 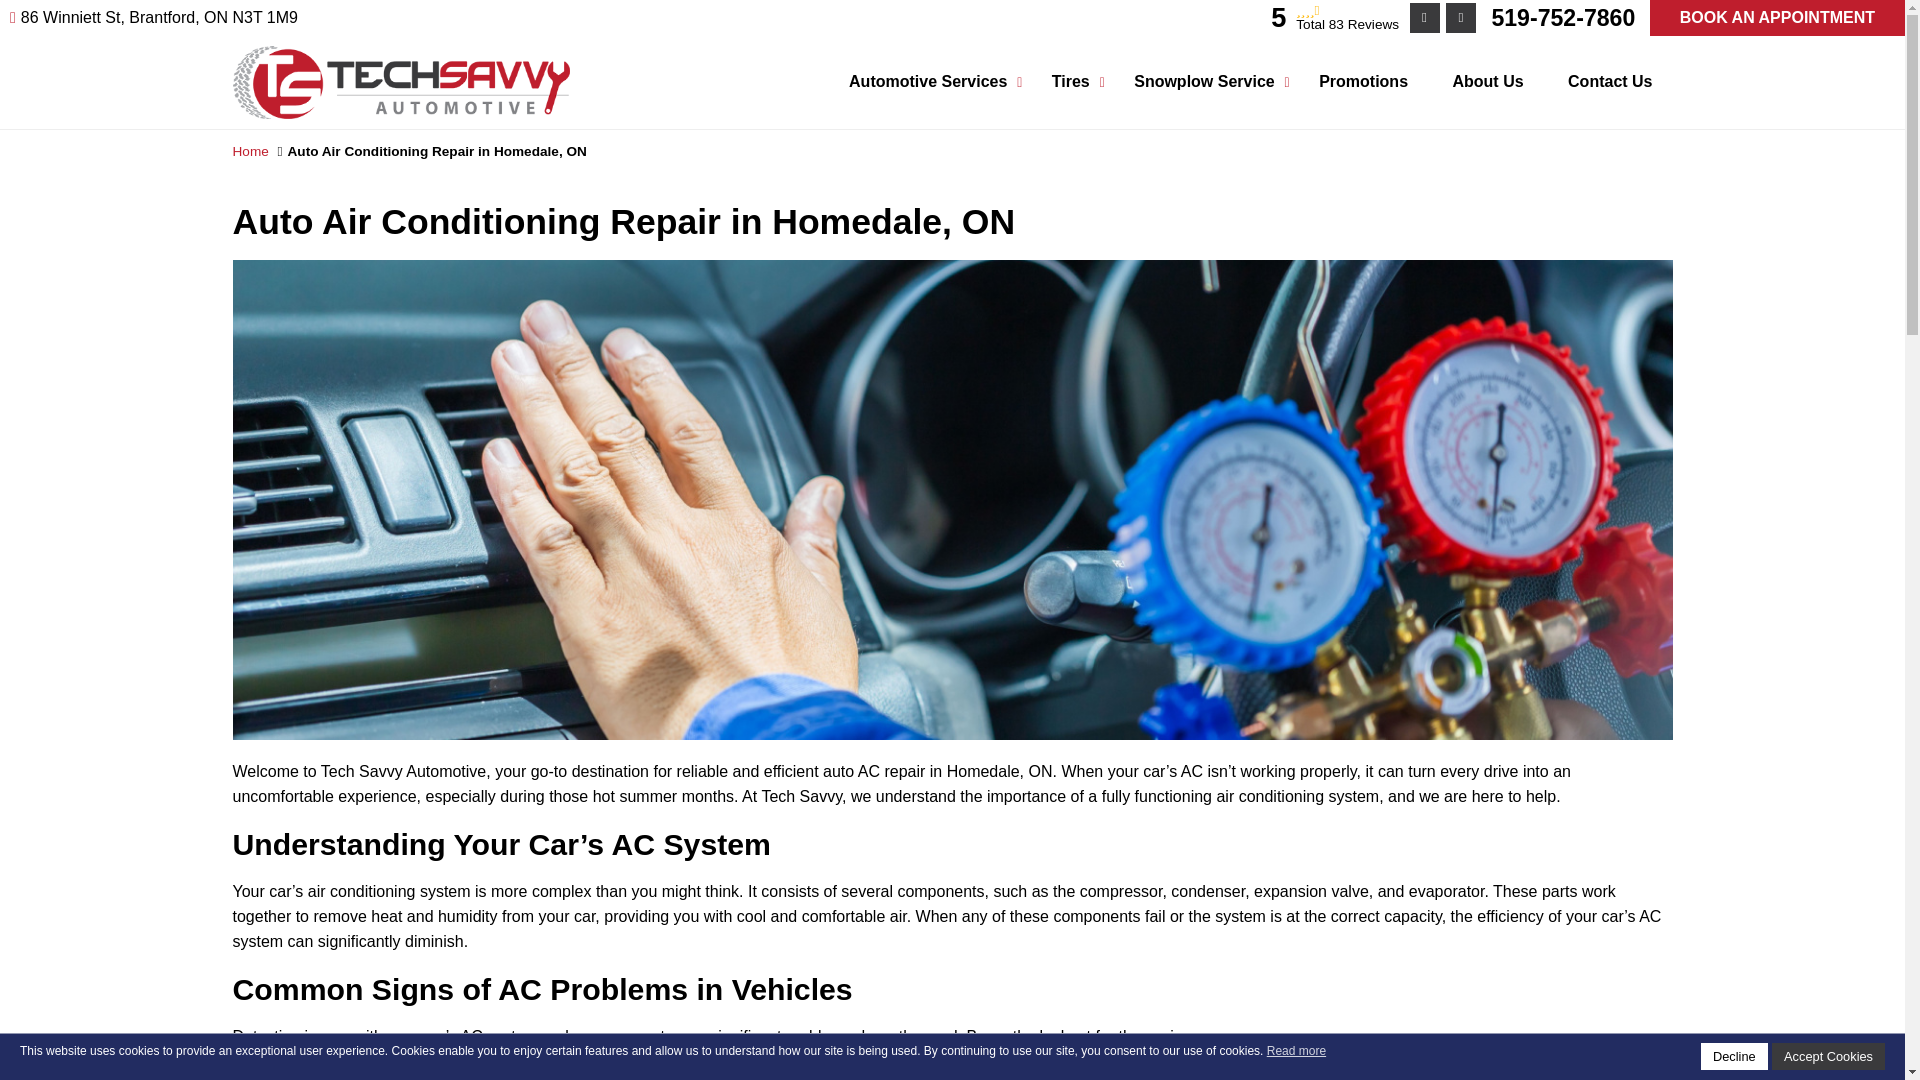 What do you see at coordinates (1070, 82) in the screenshot?
I see `Tires` at bounding box center [1070, 82].